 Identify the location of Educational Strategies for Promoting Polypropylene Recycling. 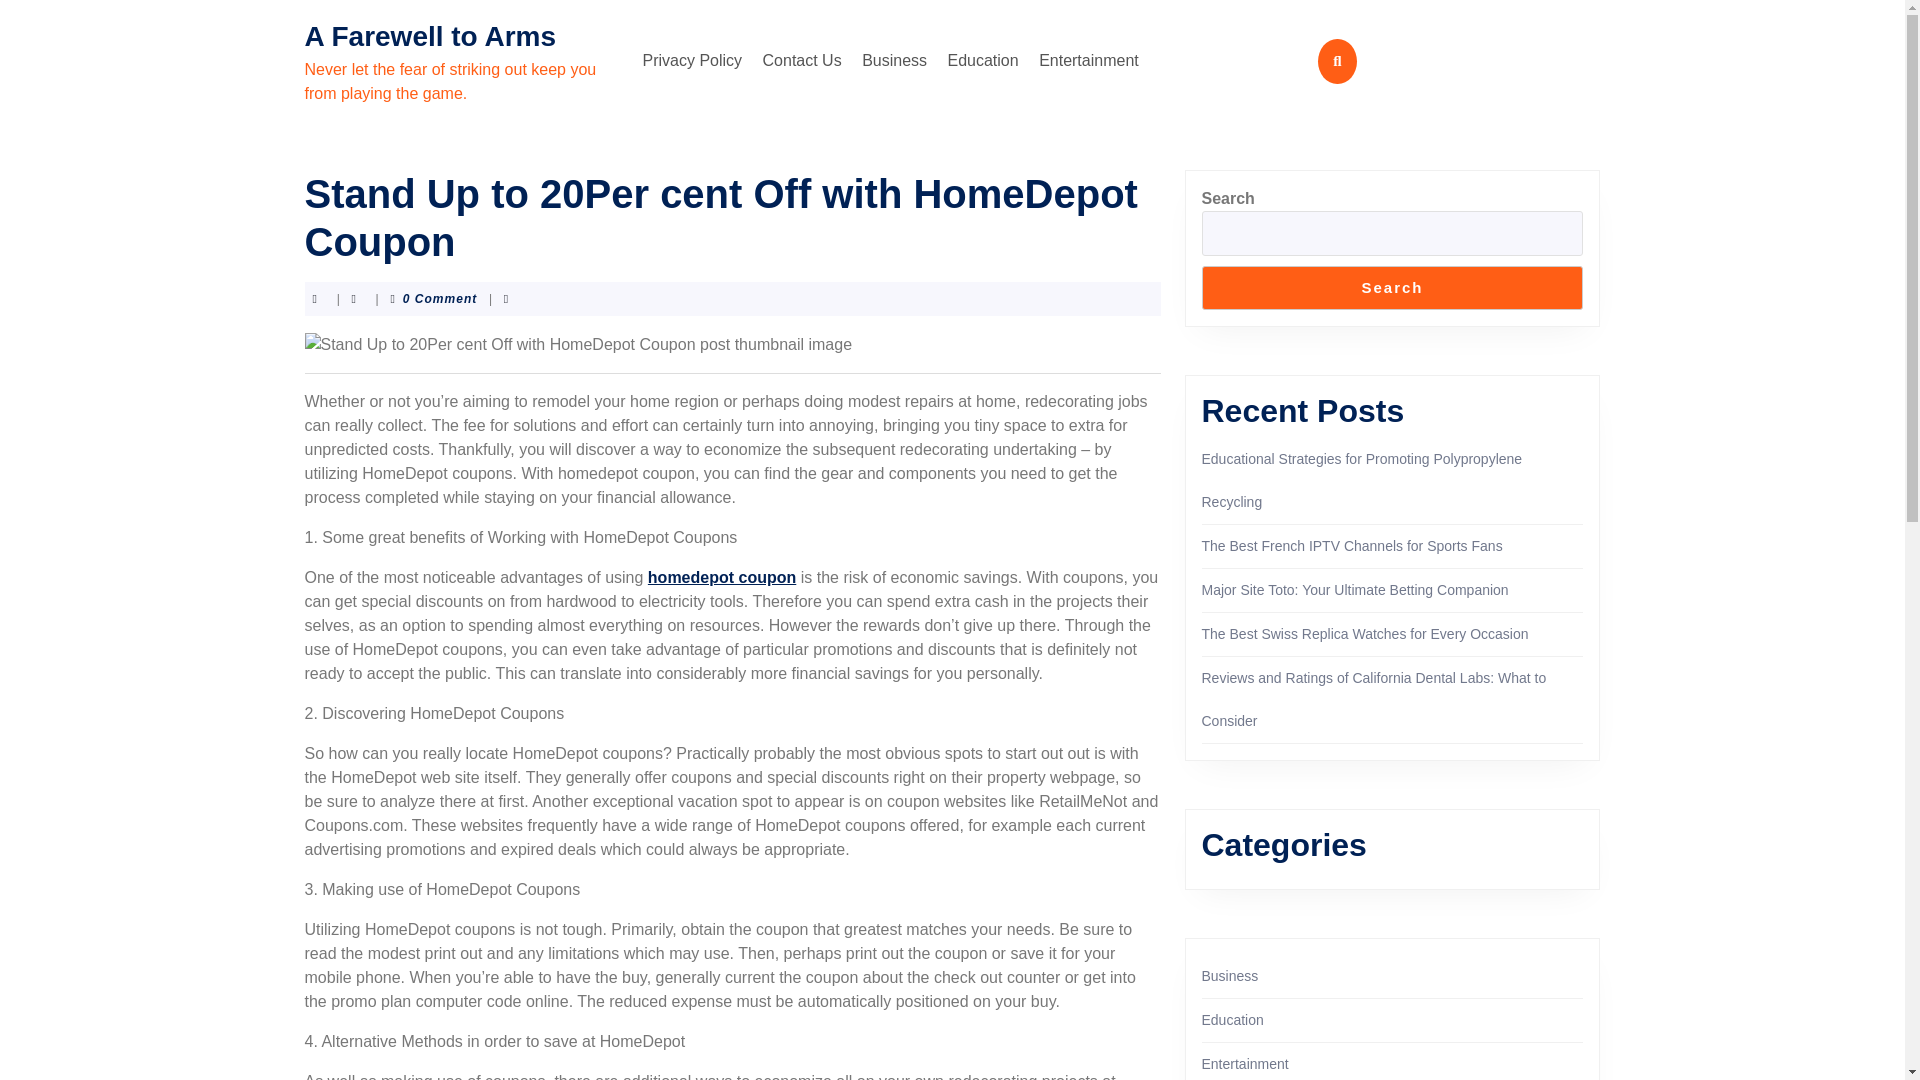
(1362, 480).